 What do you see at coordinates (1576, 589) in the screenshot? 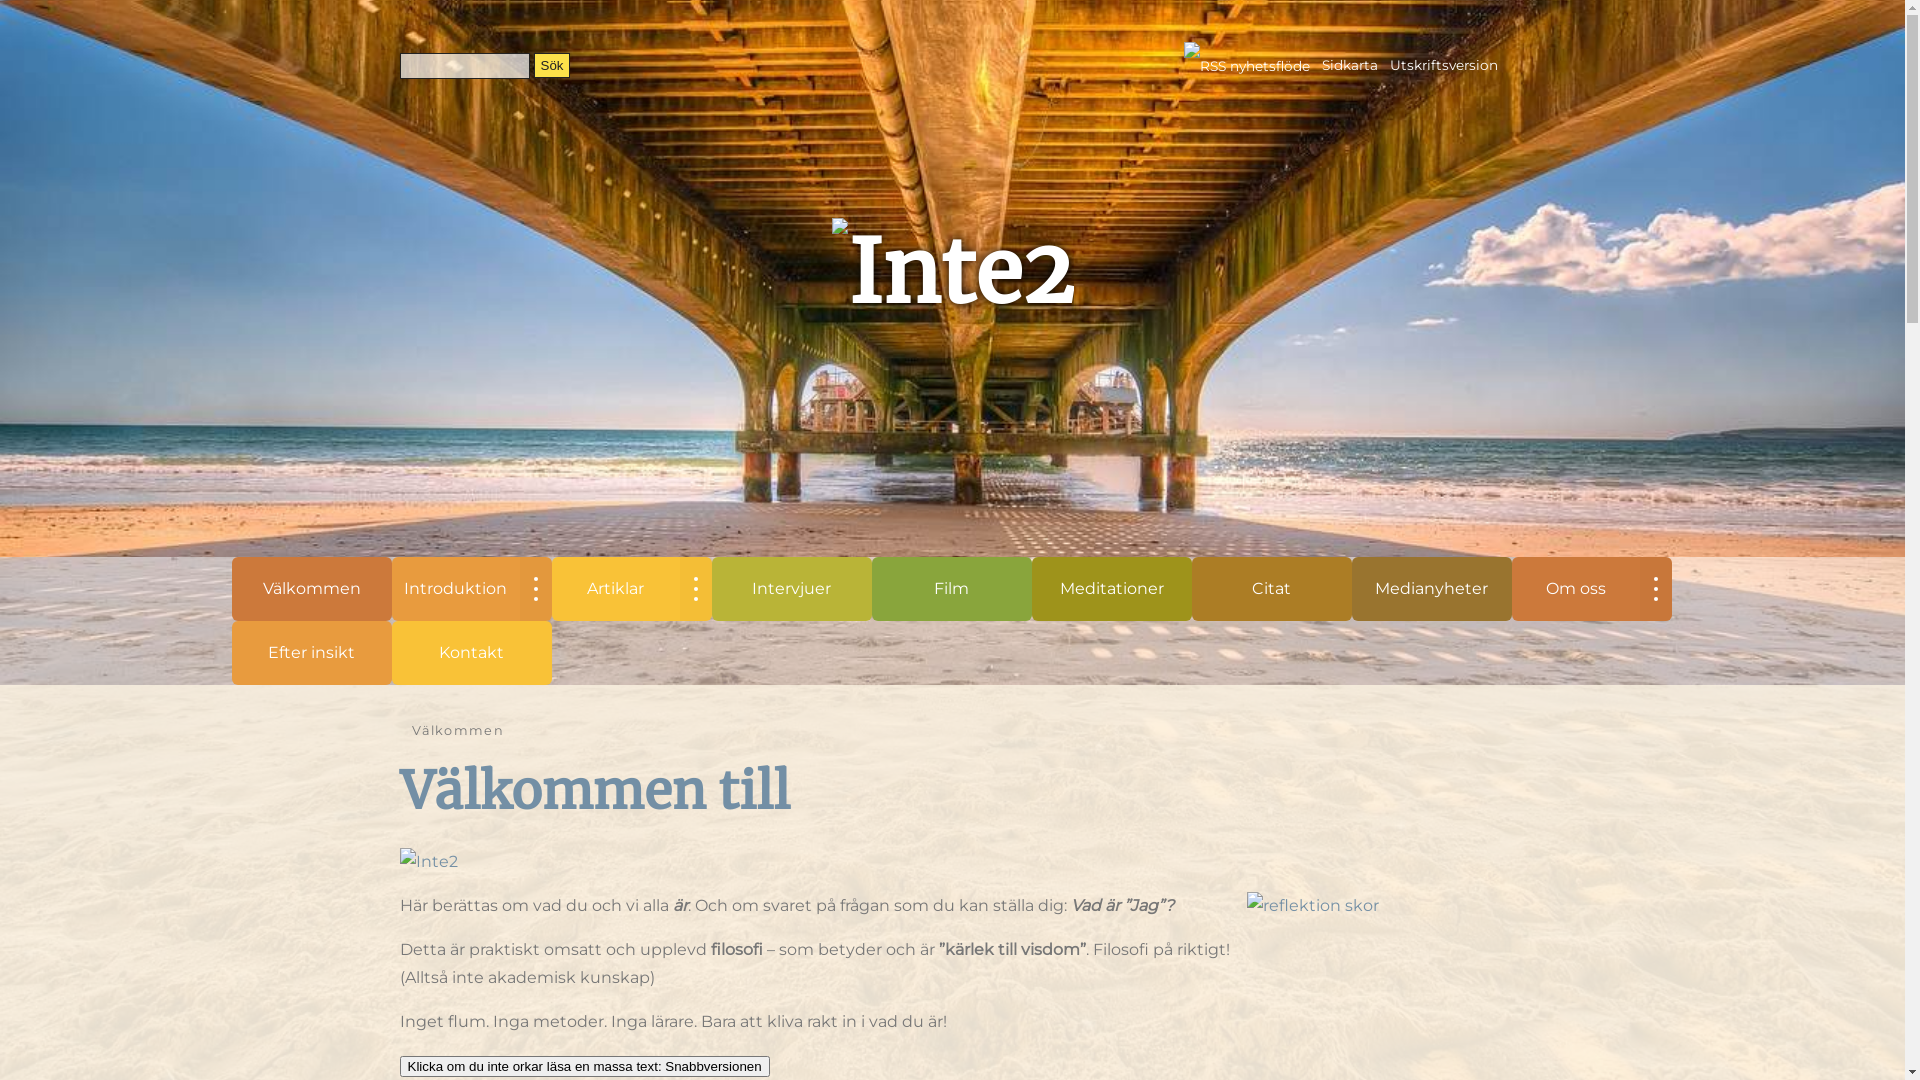
I see `Om oss` at bounding box center [1576, 589].